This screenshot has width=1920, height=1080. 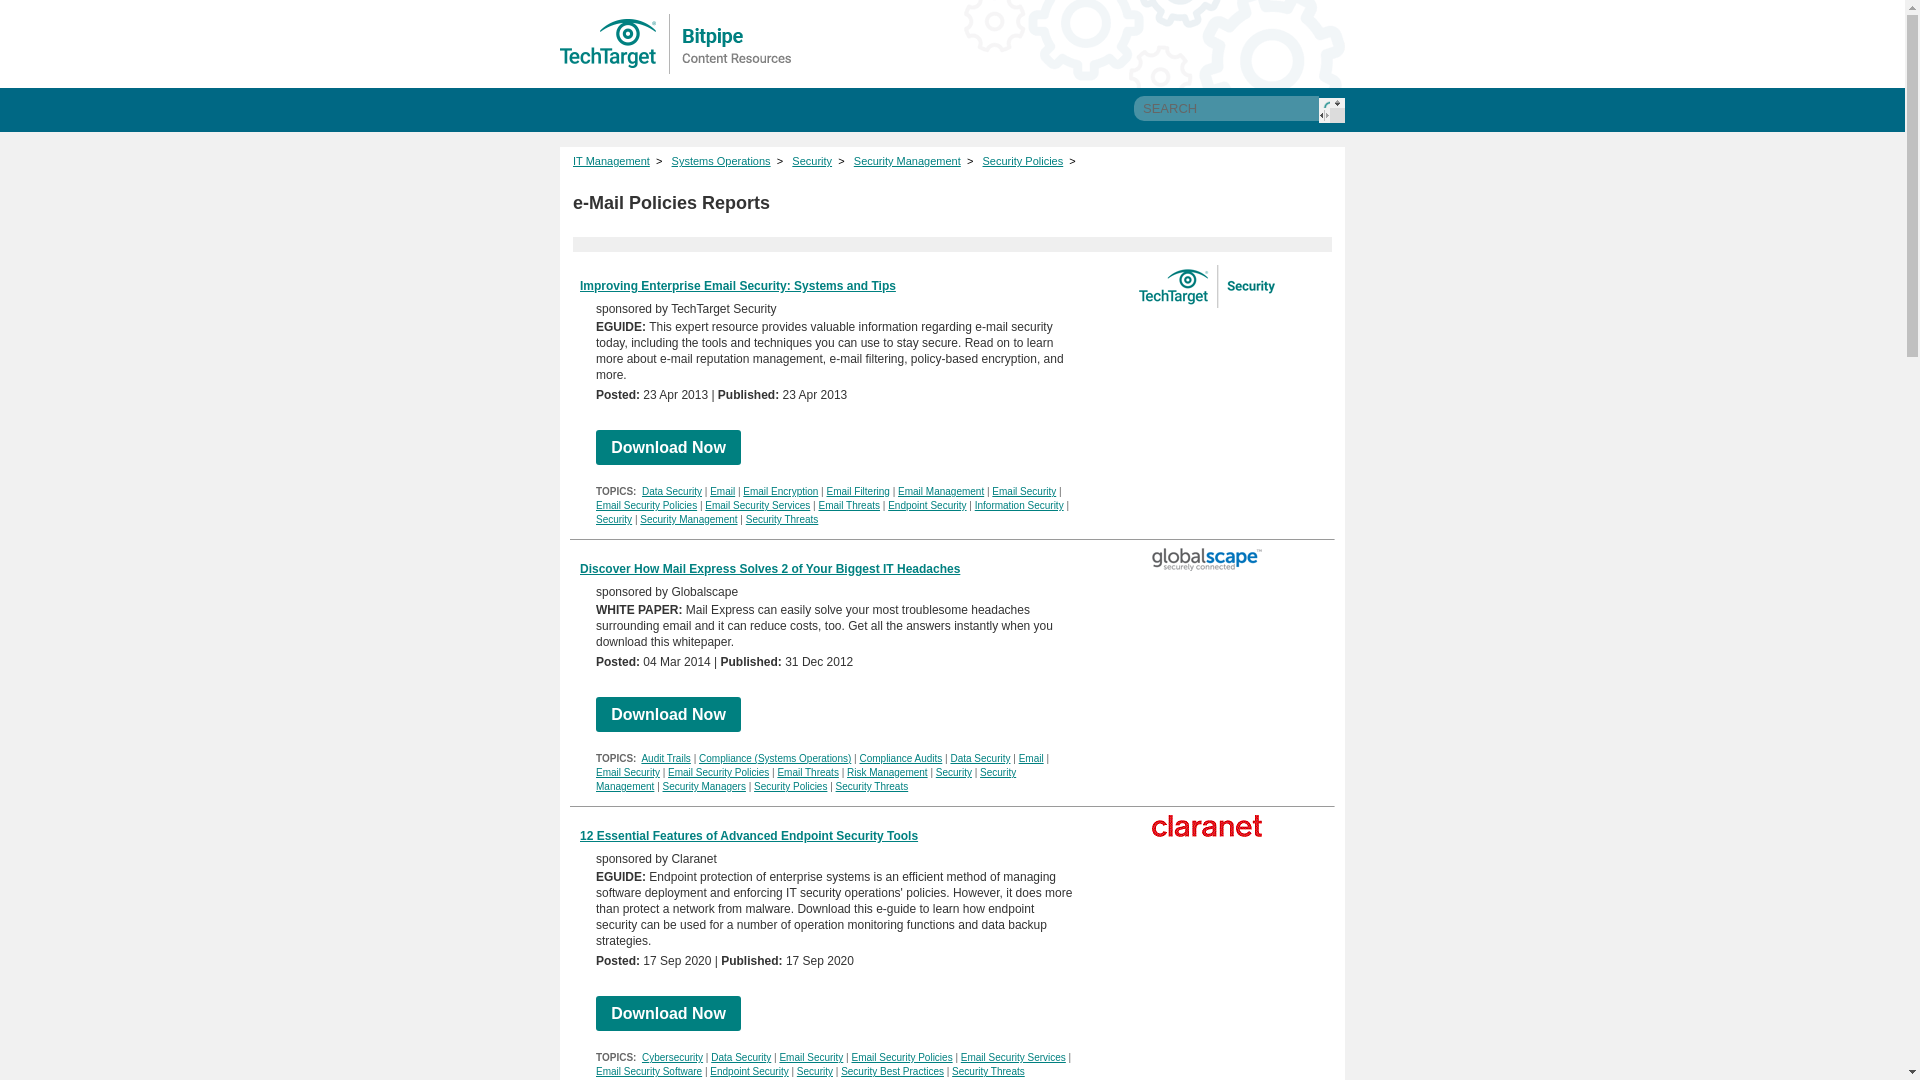 I want to click on Email Security, so click(x=1024, y=491).